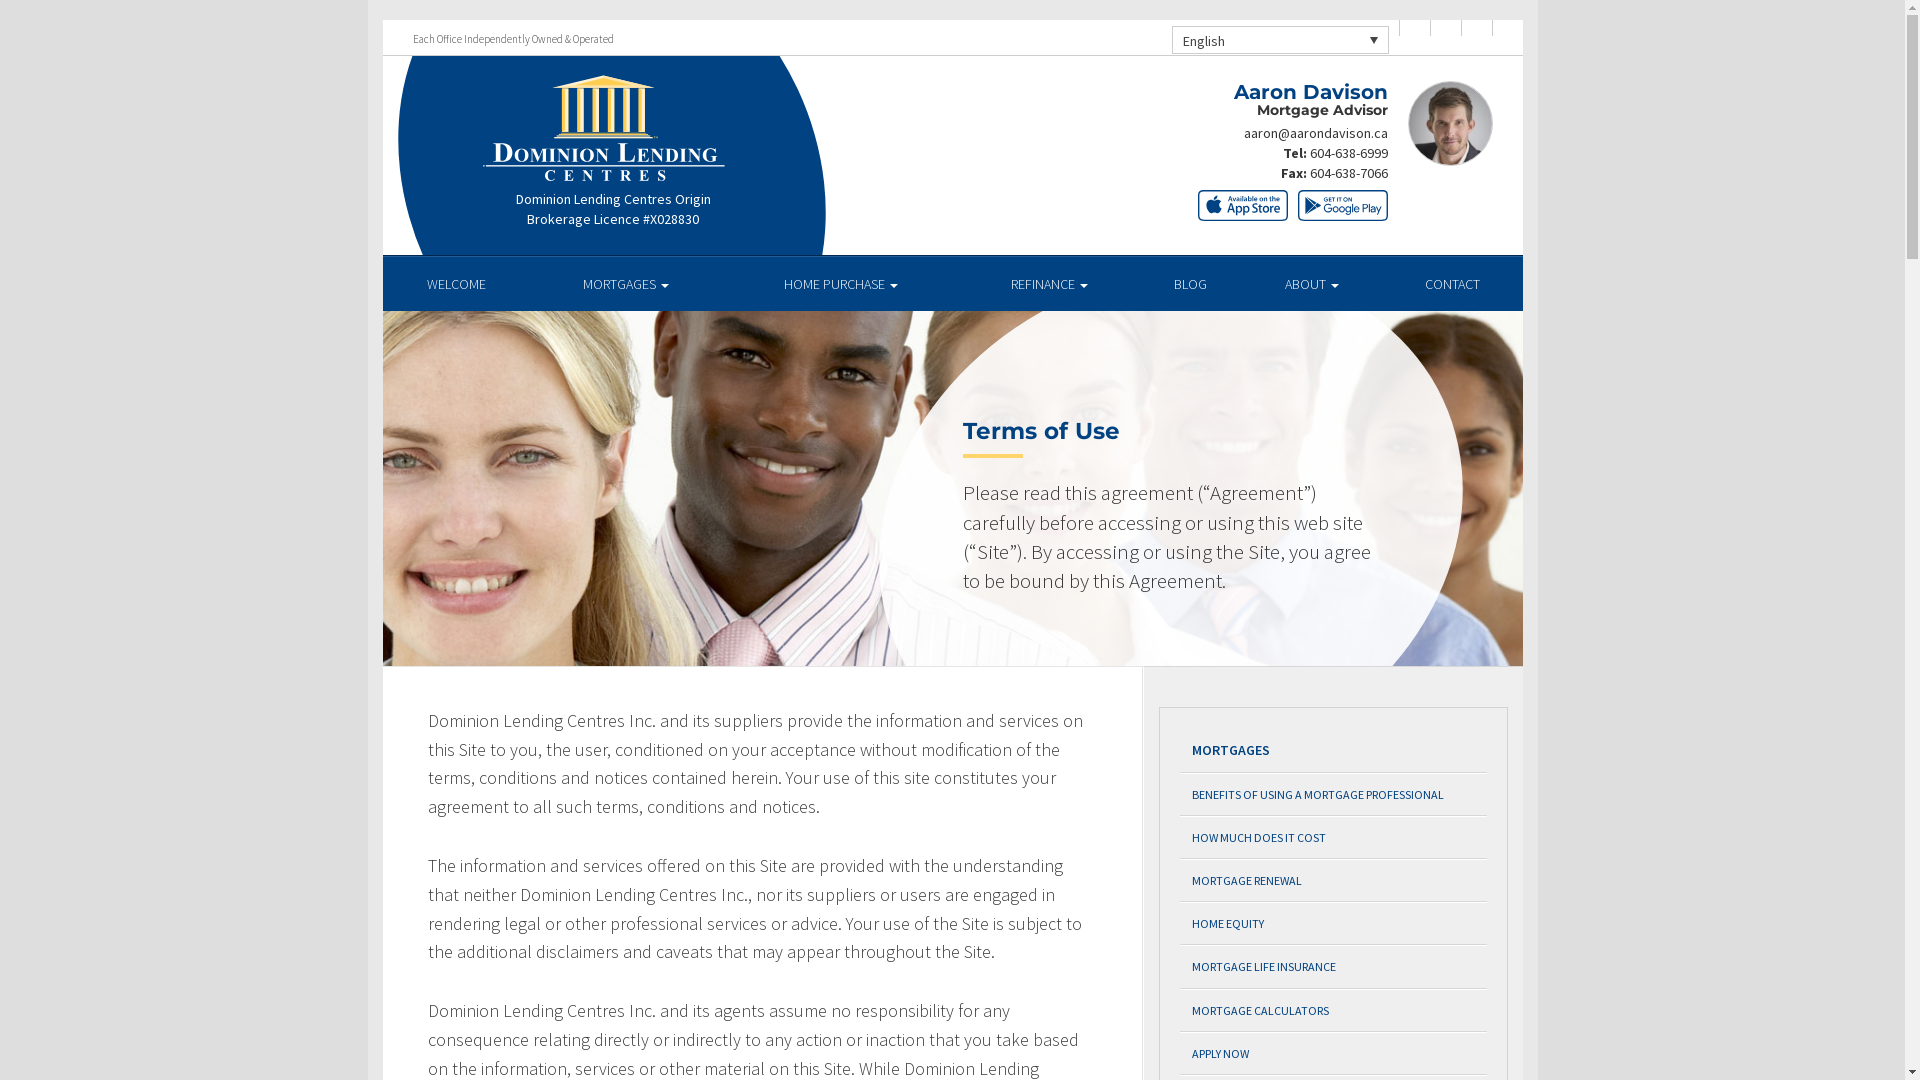 Image resolution: width=1920 pixels, height=1080 pixels. What do you see at coordinates (842, 284) in the screenshot?
I see `HOME PURCHASE` at bounding box center [842, 284].